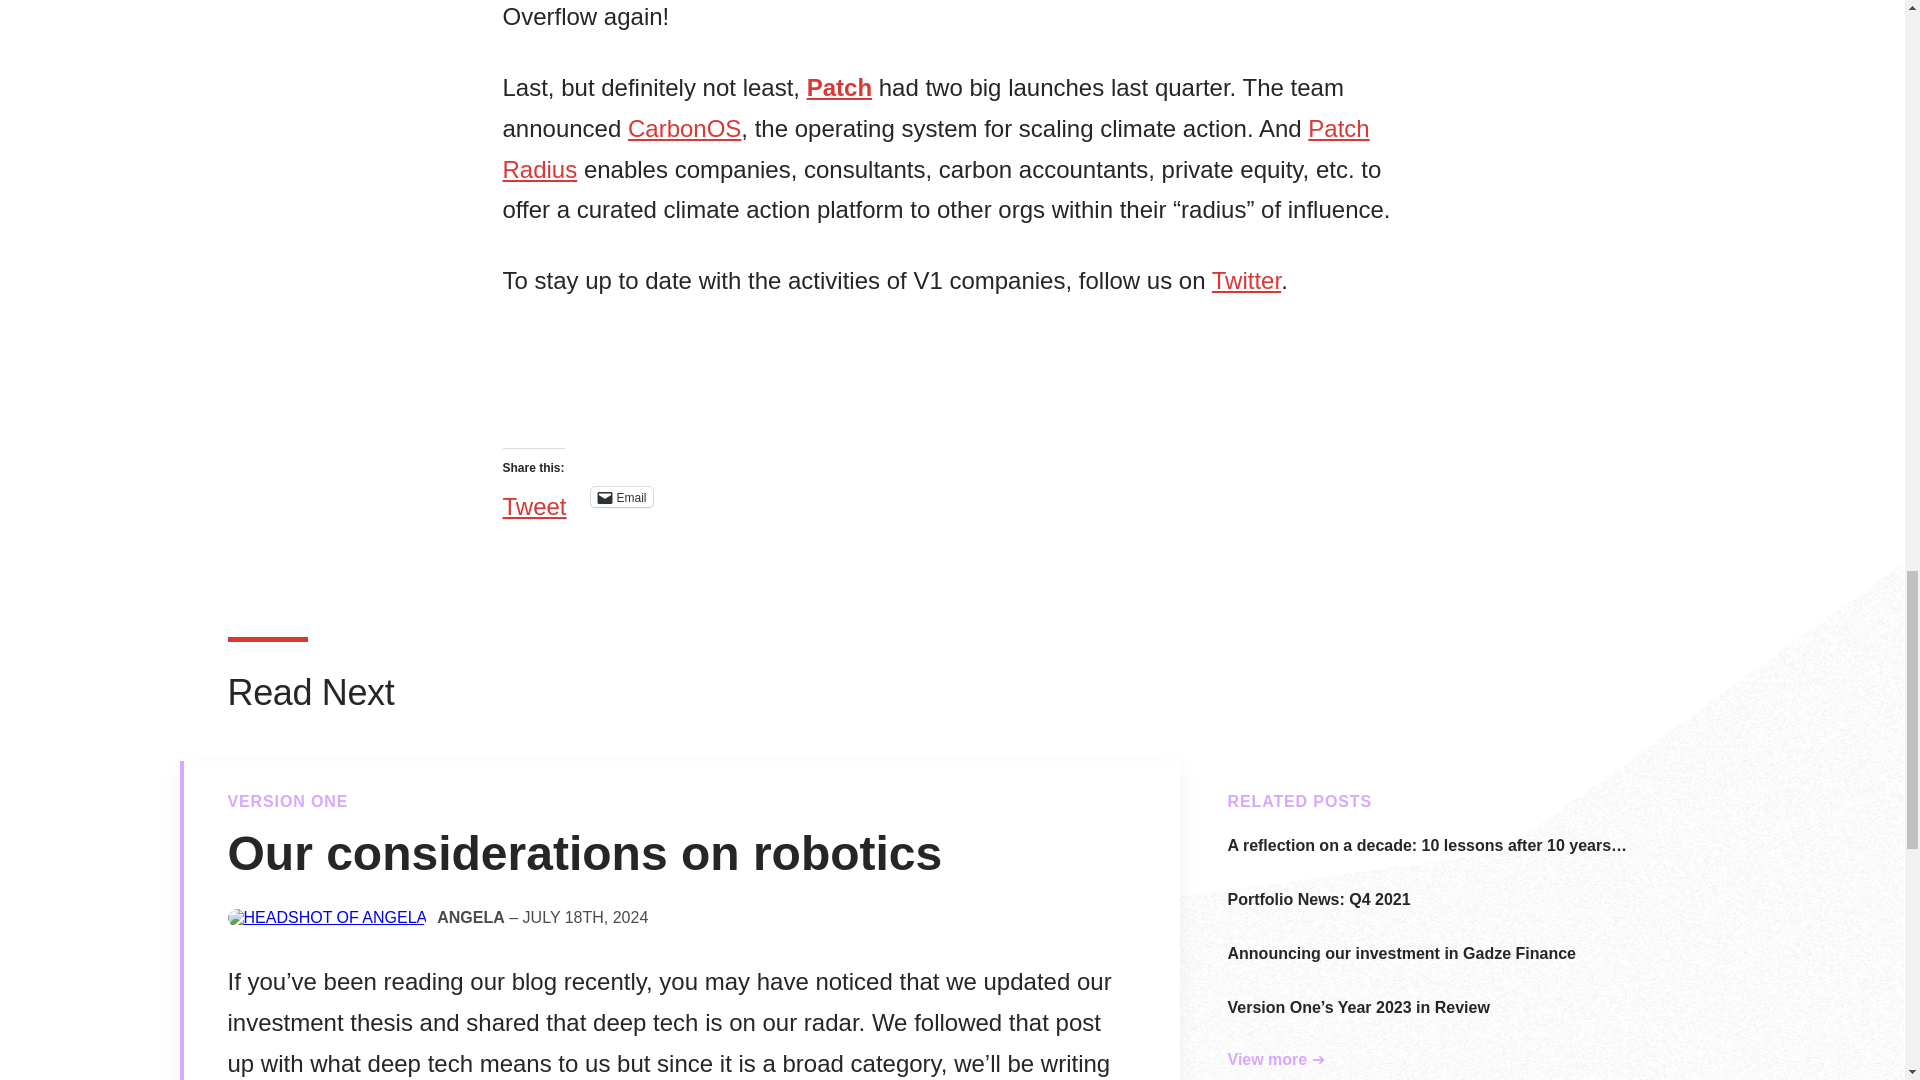 This screenshot has height=1080, width=1920. I want to click on Headshot of Angela, so click(328, 918).